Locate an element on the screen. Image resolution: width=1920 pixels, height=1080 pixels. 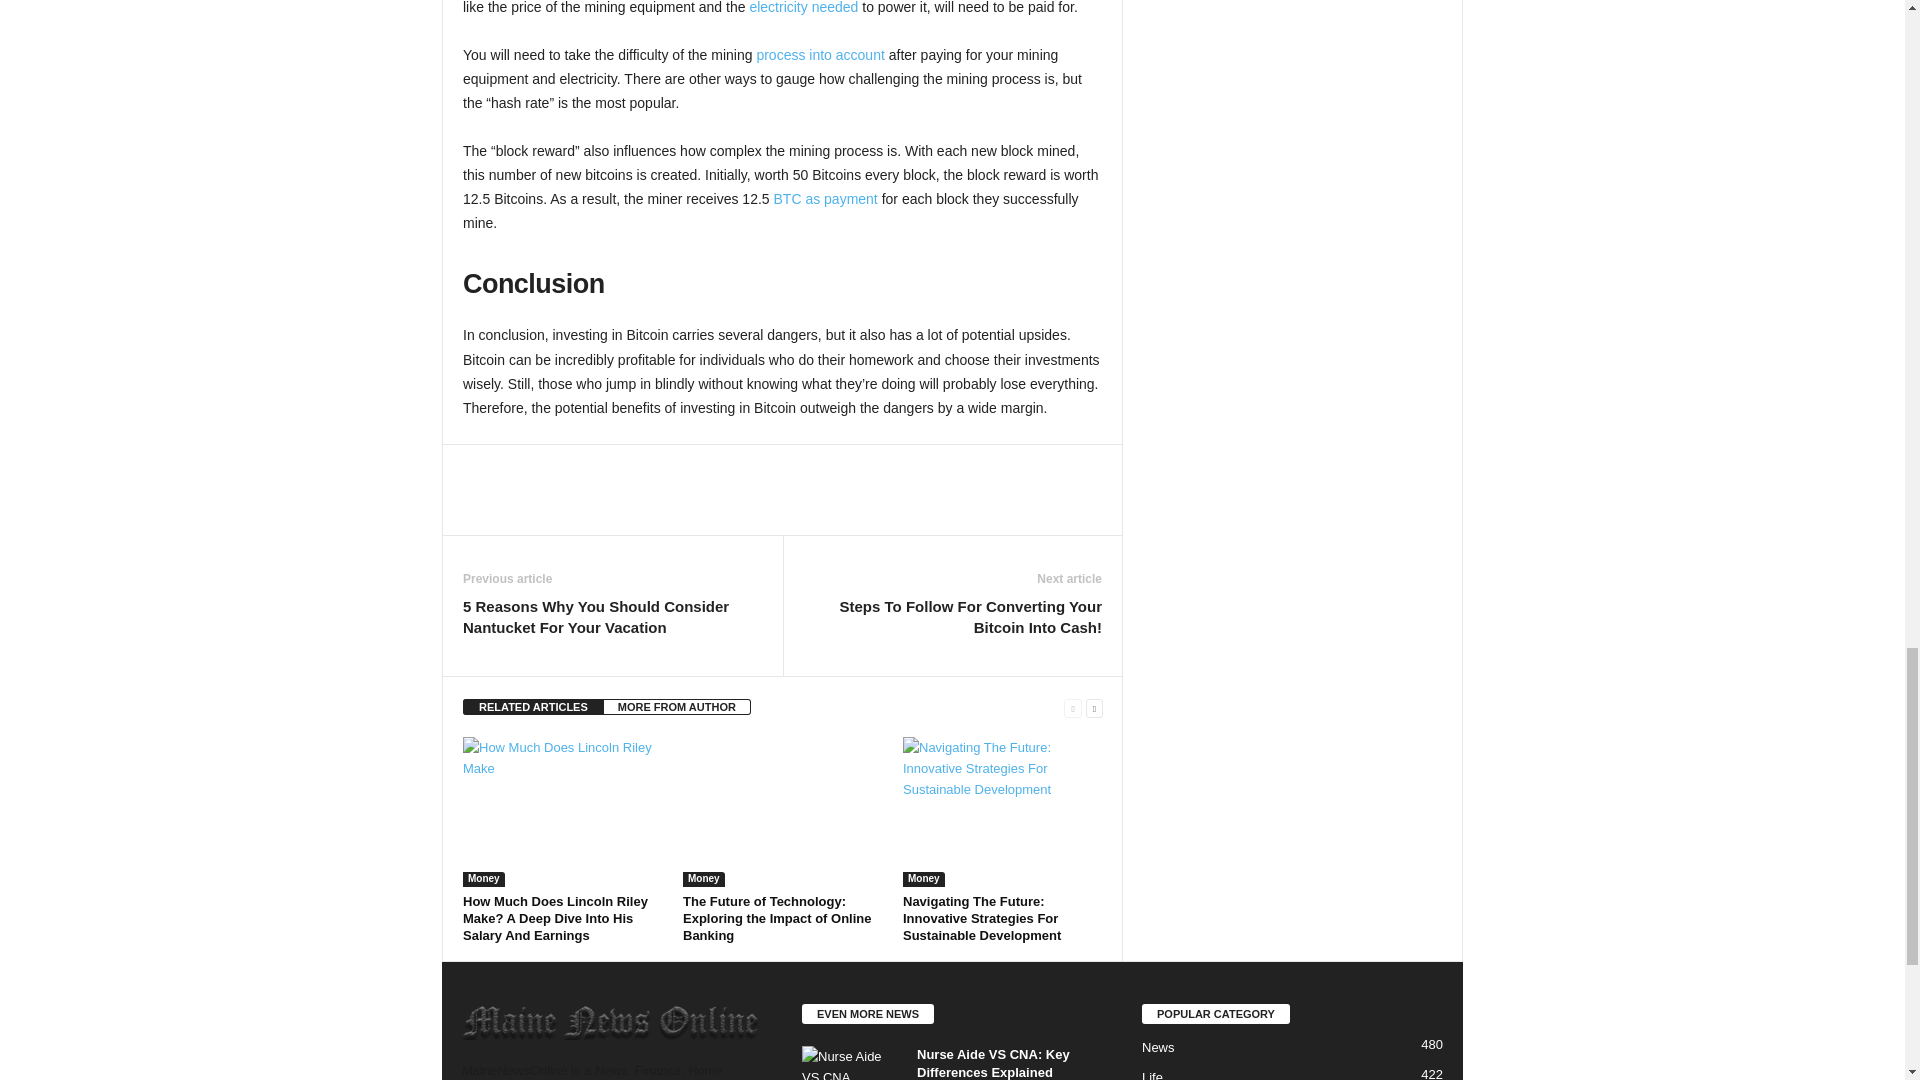
electricity needed is located at coordinates (803, 8).